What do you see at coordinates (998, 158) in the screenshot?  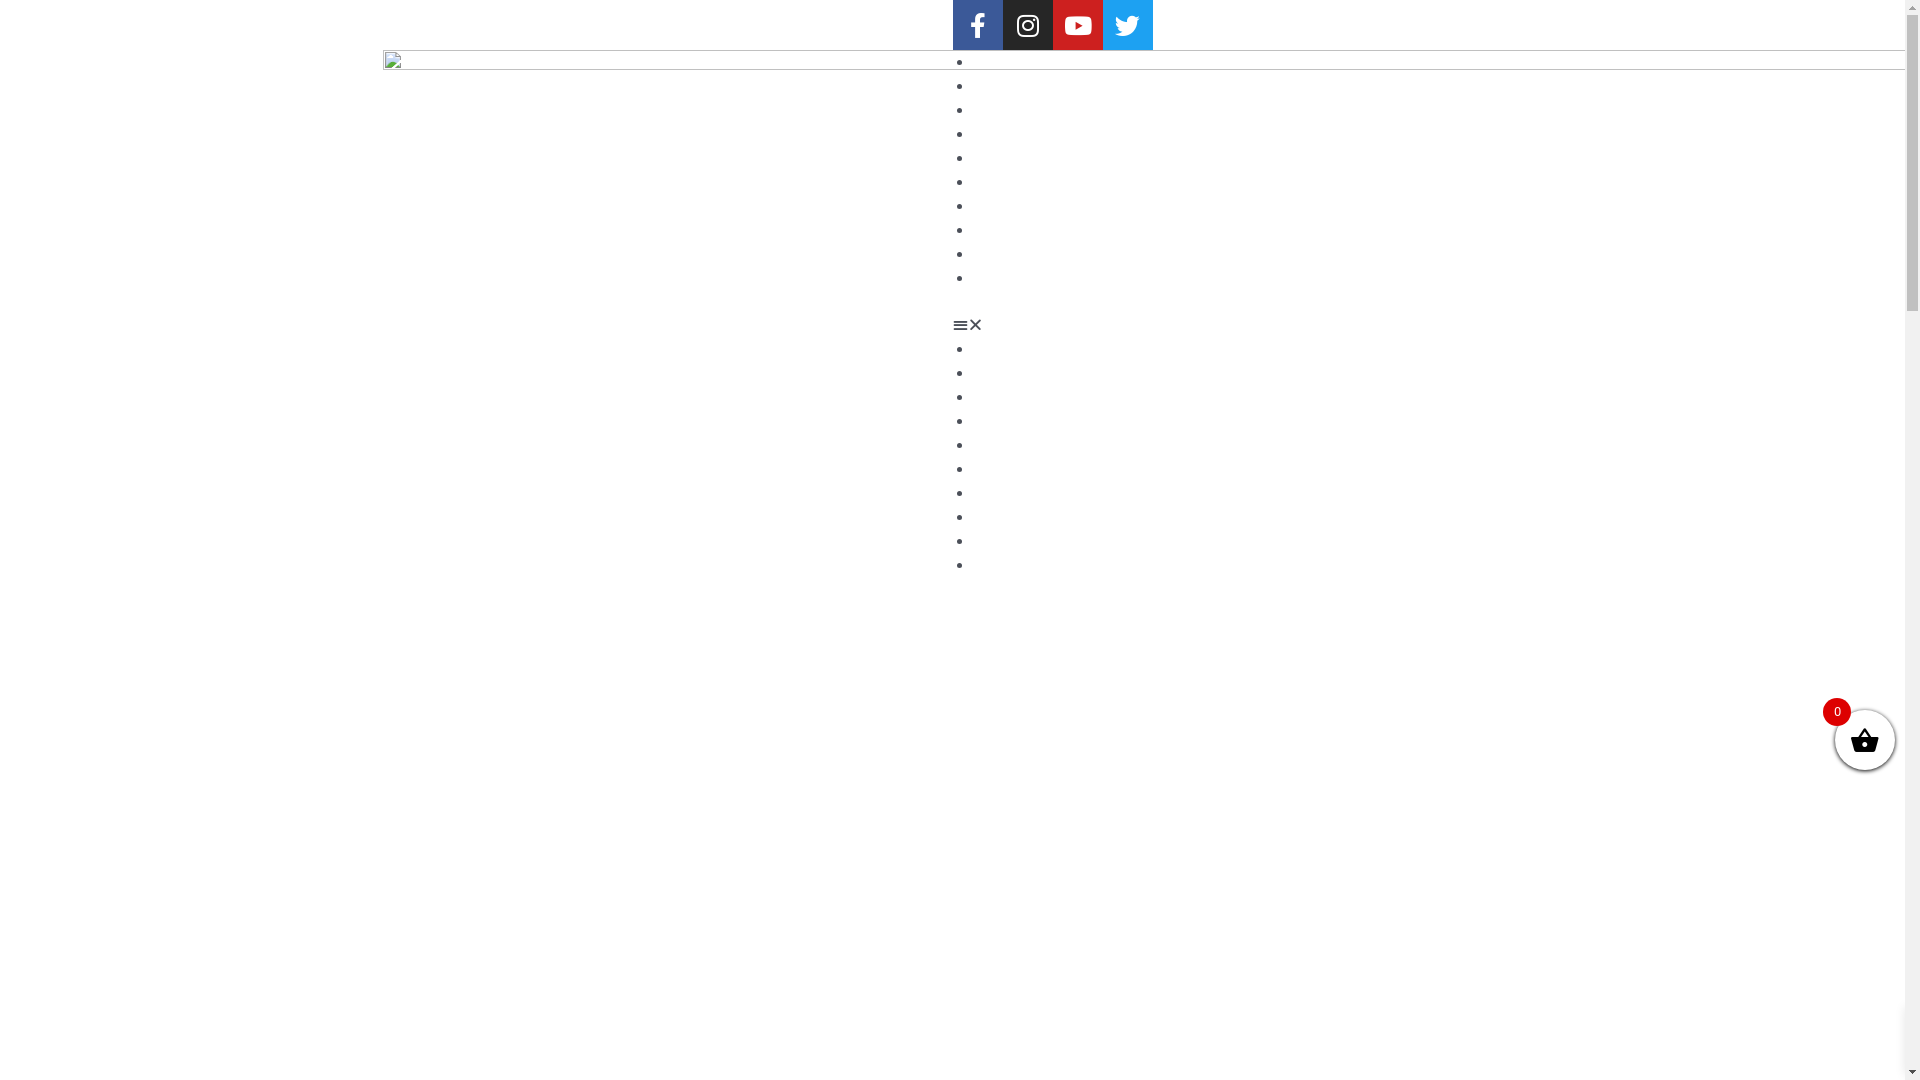 I see `VIDEOS` at bounding box center [998, 158].